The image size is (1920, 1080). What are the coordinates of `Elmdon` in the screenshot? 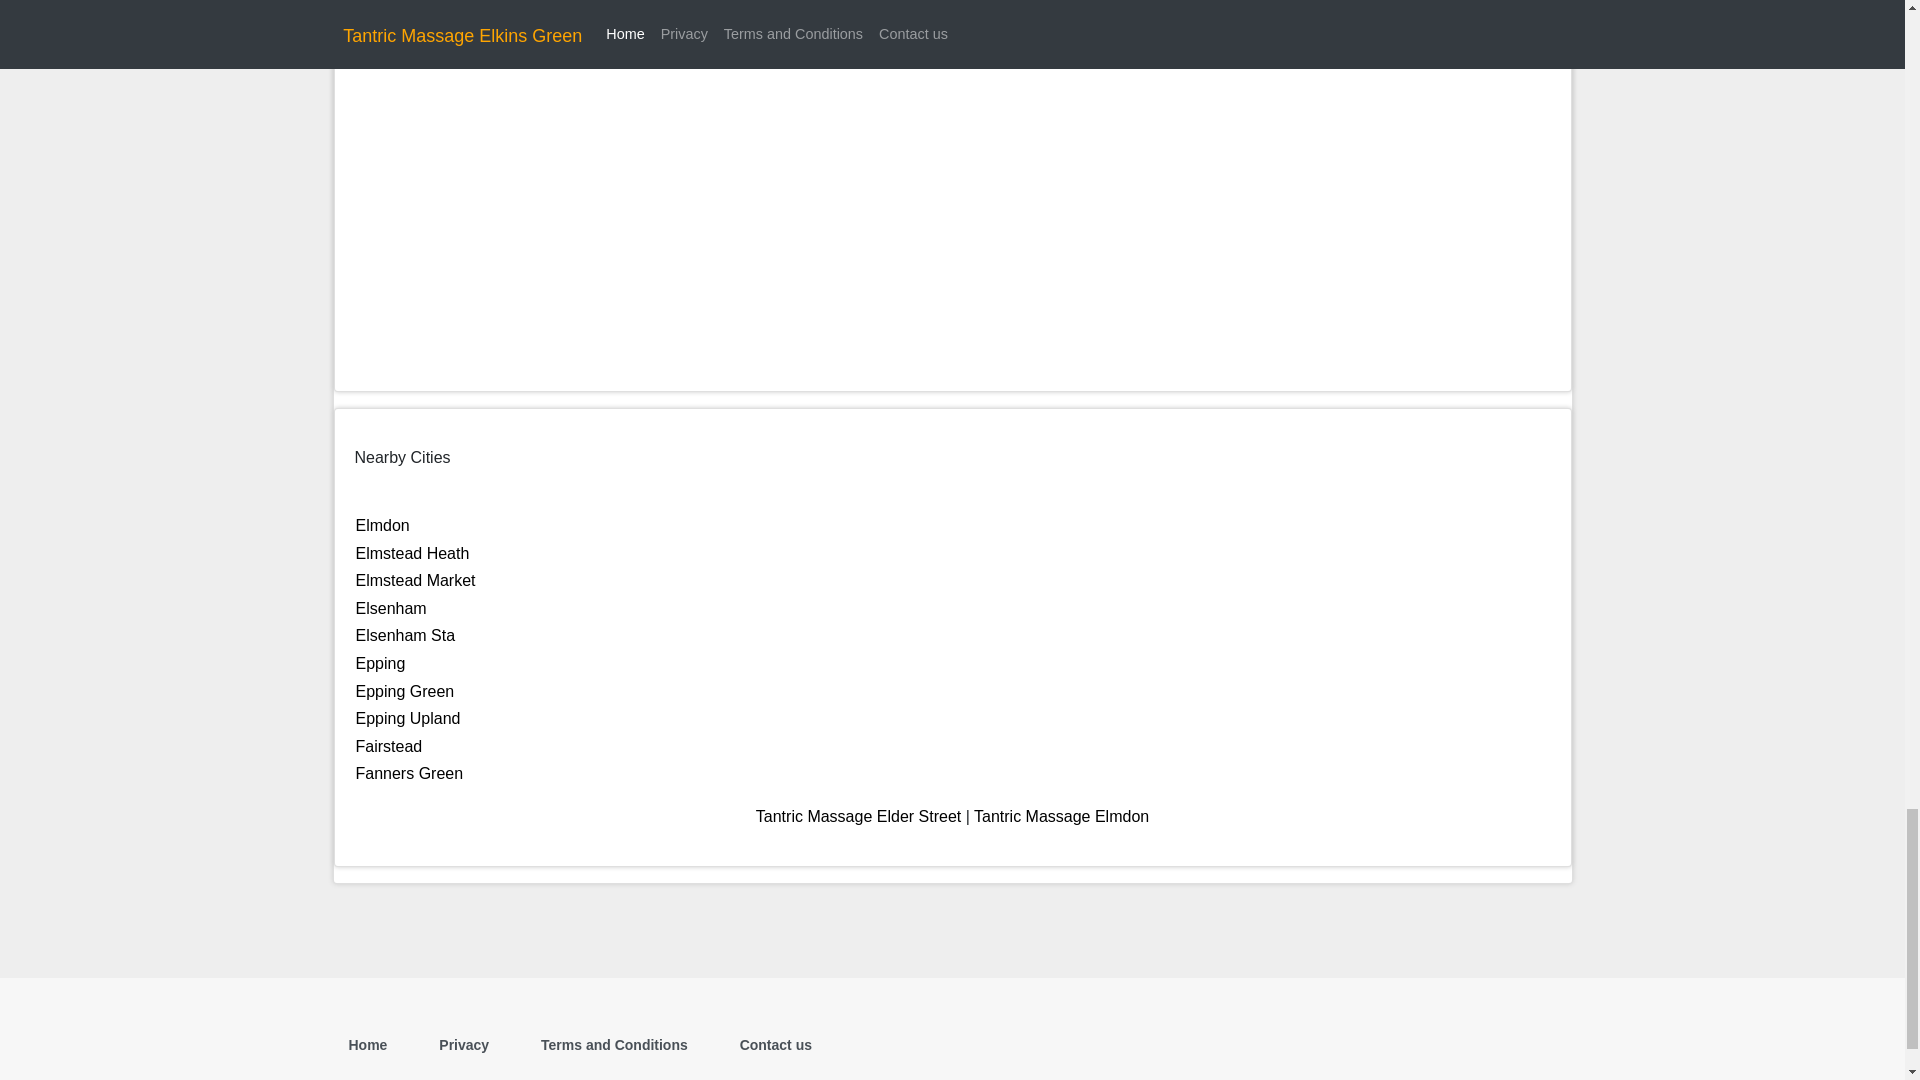 It's located at (382, 525).